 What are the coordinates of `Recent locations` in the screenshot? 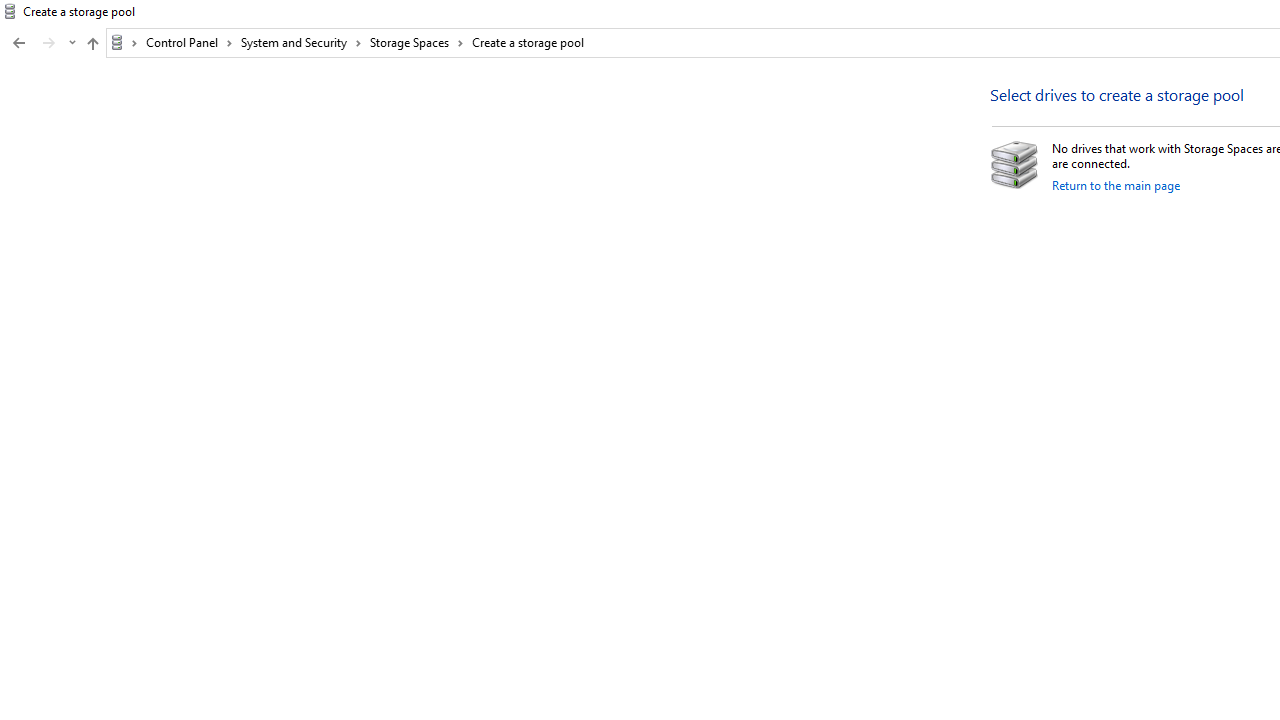 It's located at (72, 43).